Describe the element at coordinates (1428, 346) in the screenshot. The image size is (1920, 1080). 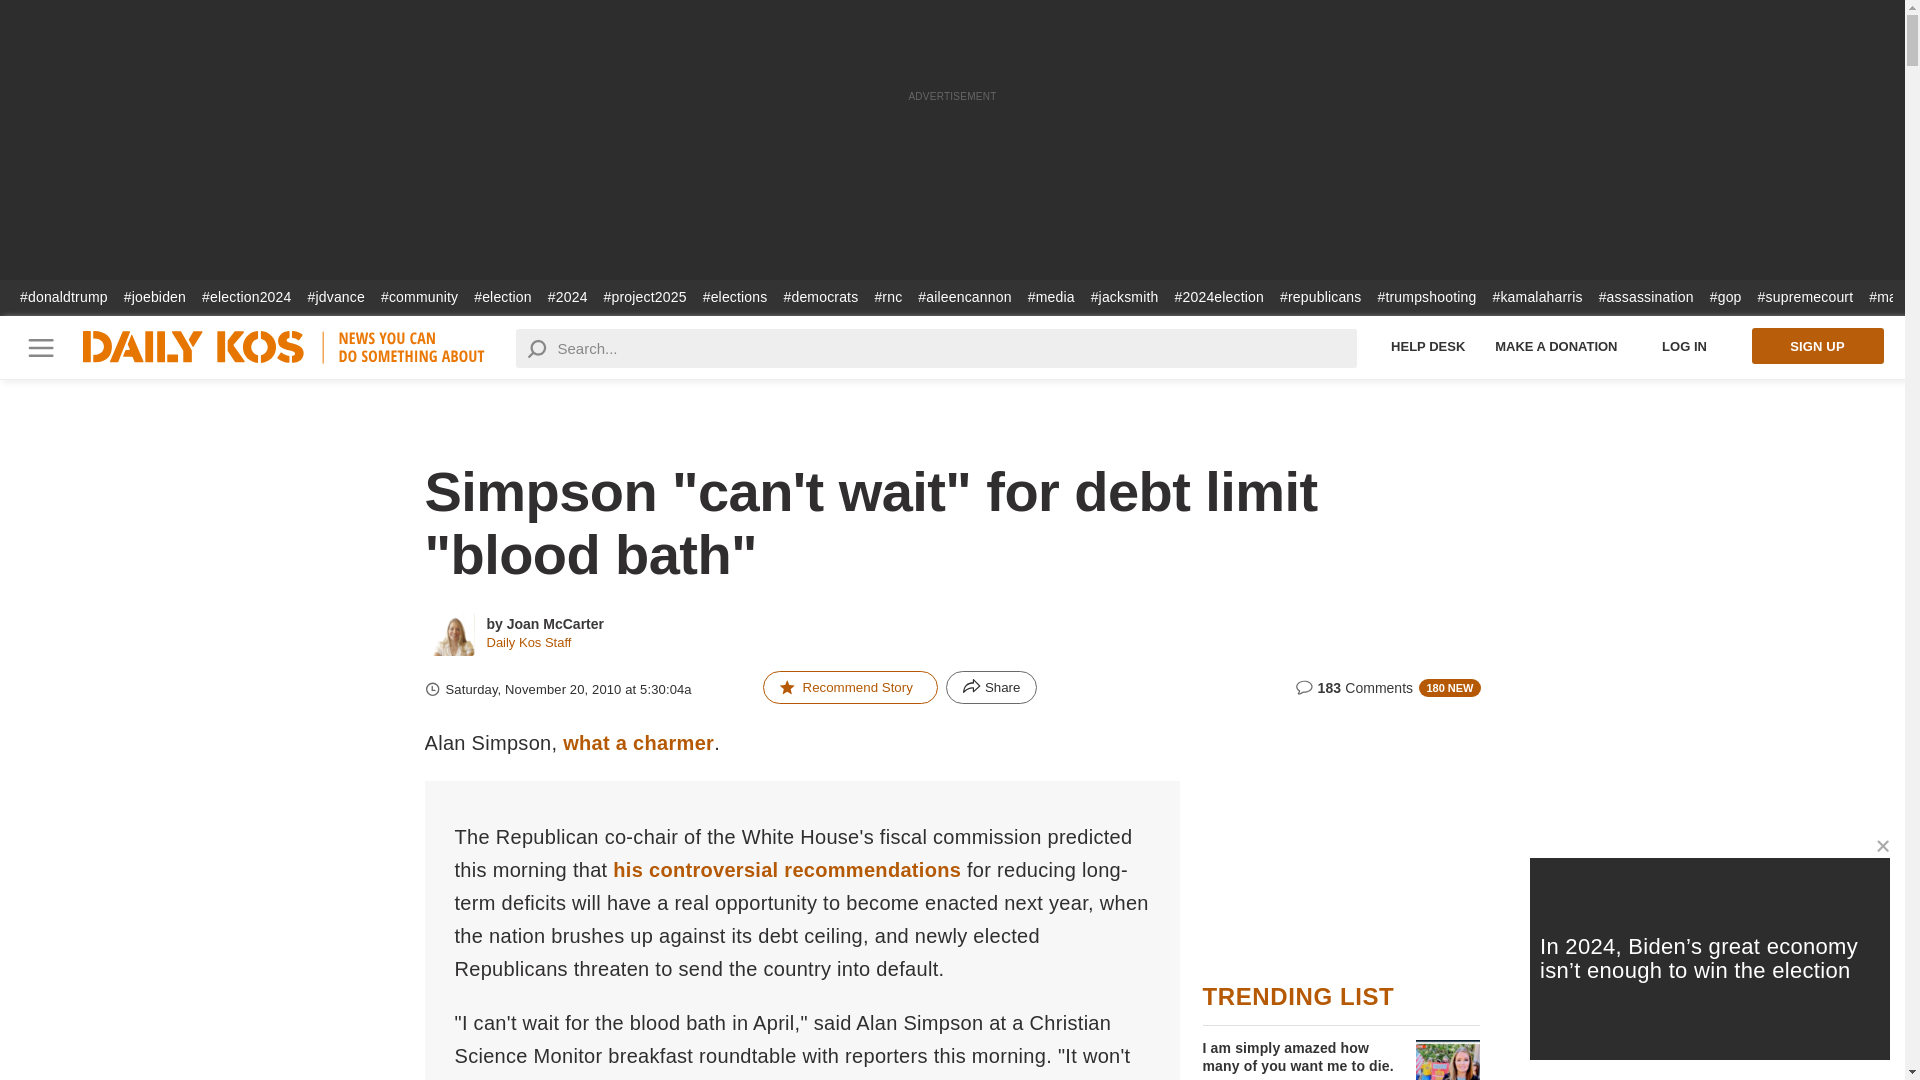
I see `Help Desk` at that location.